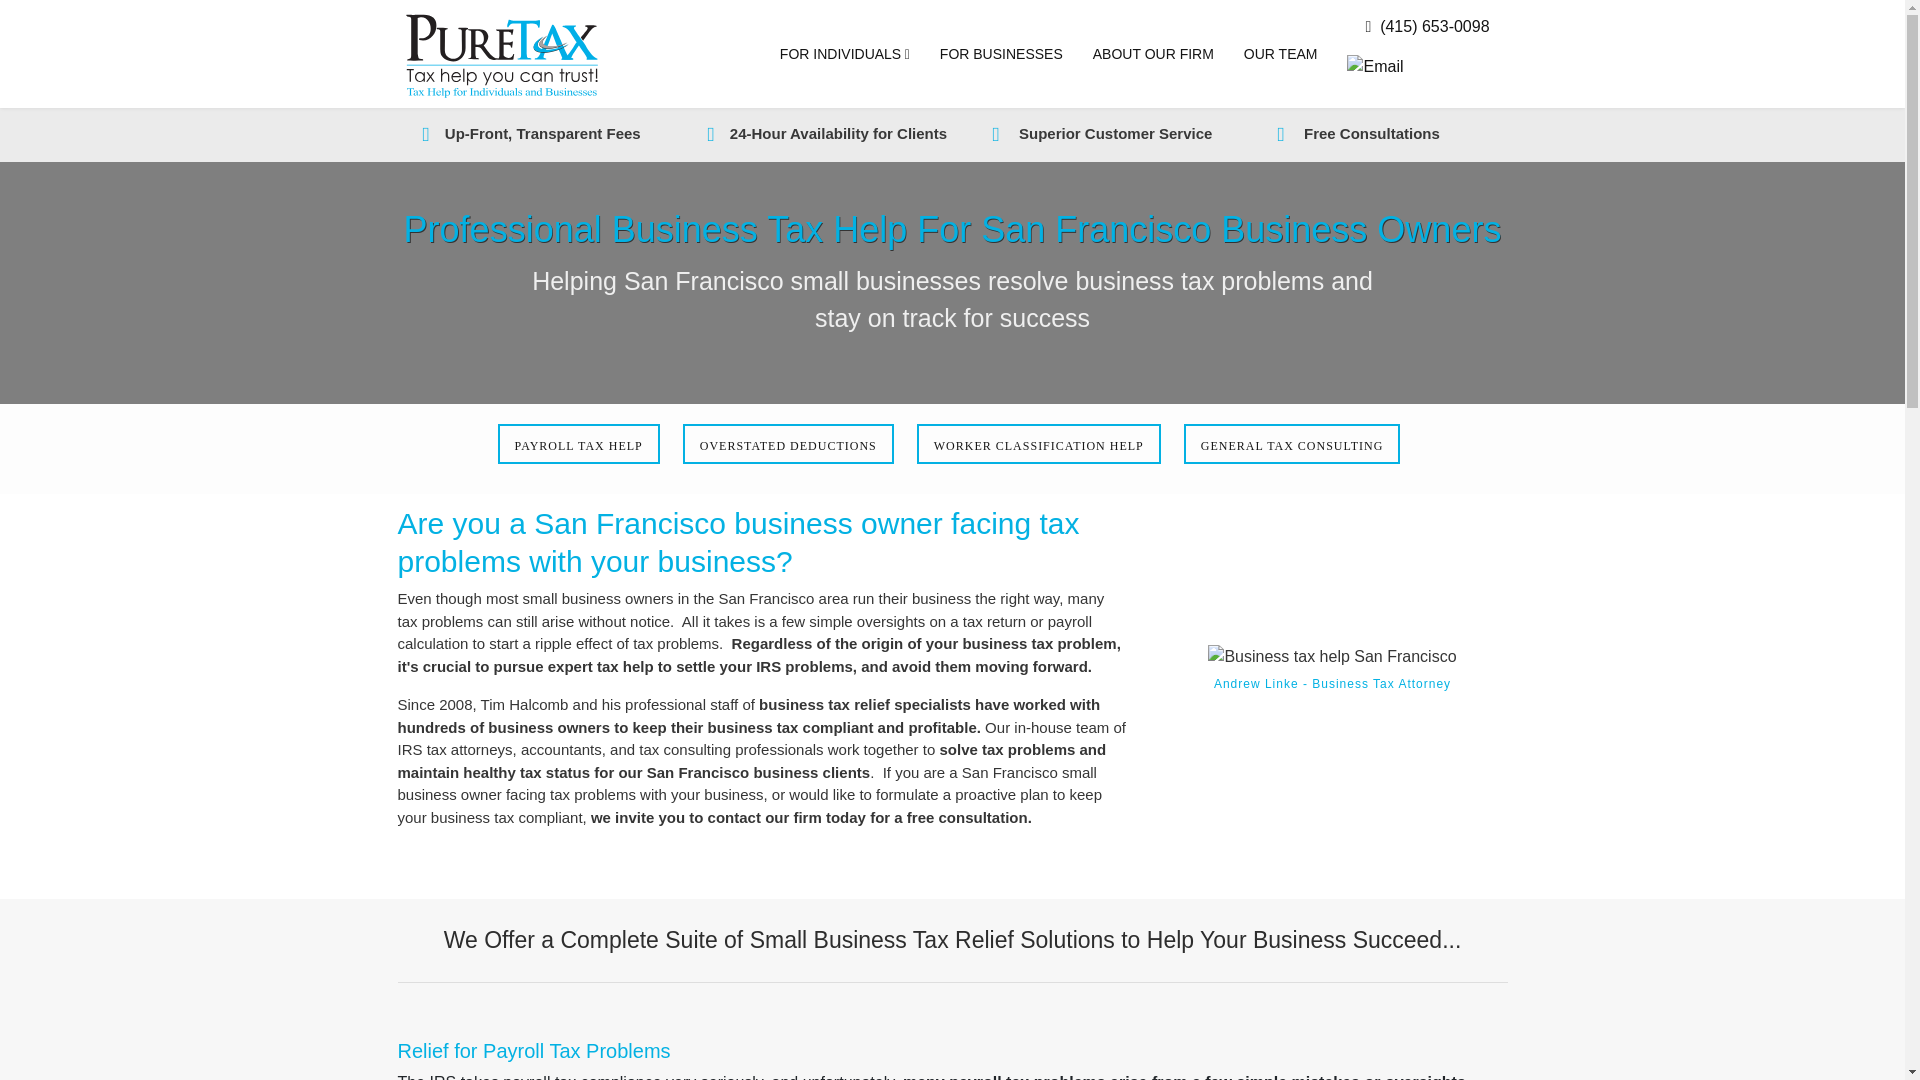 The width and height of the screenshot is (1920, 1080). I want to click on FOR INDIVIDUALS, so click(844, 54).